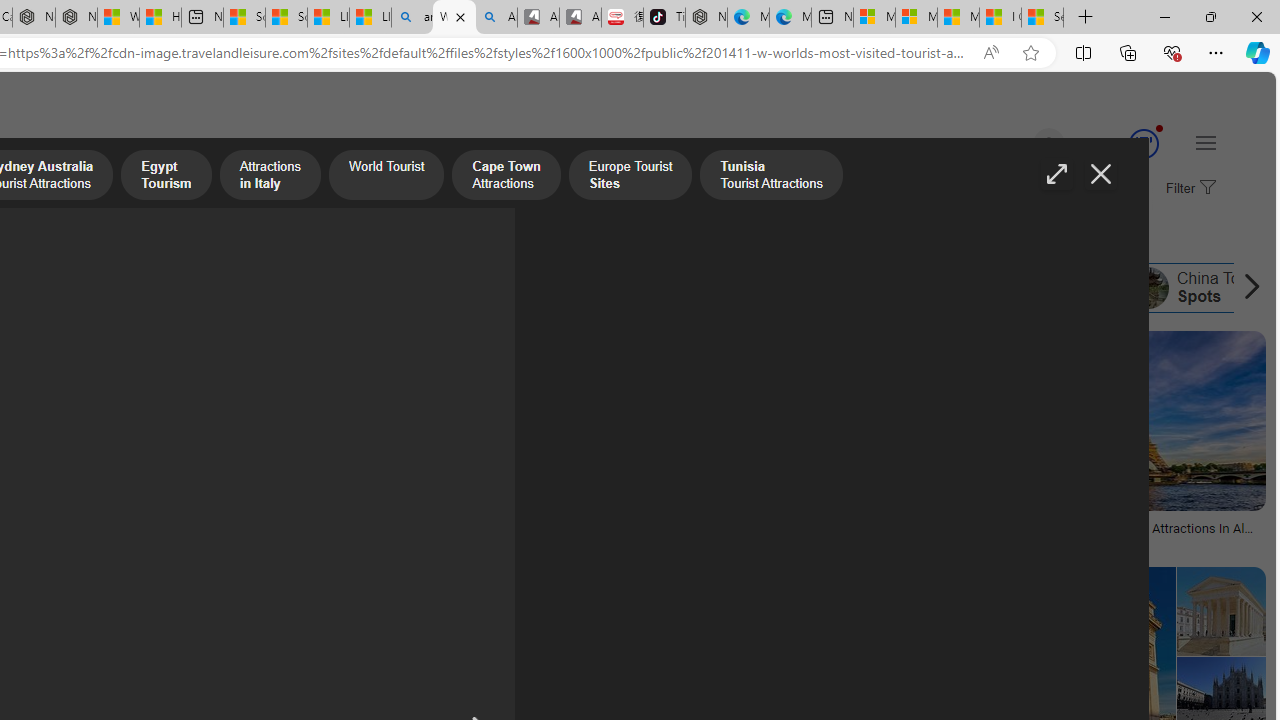 The width and height of the screenshot is (1280, 720). Describe the element at coordinates (447, 288) in the screenshot. I see `Tunisia Tourist Attractions` at that location.